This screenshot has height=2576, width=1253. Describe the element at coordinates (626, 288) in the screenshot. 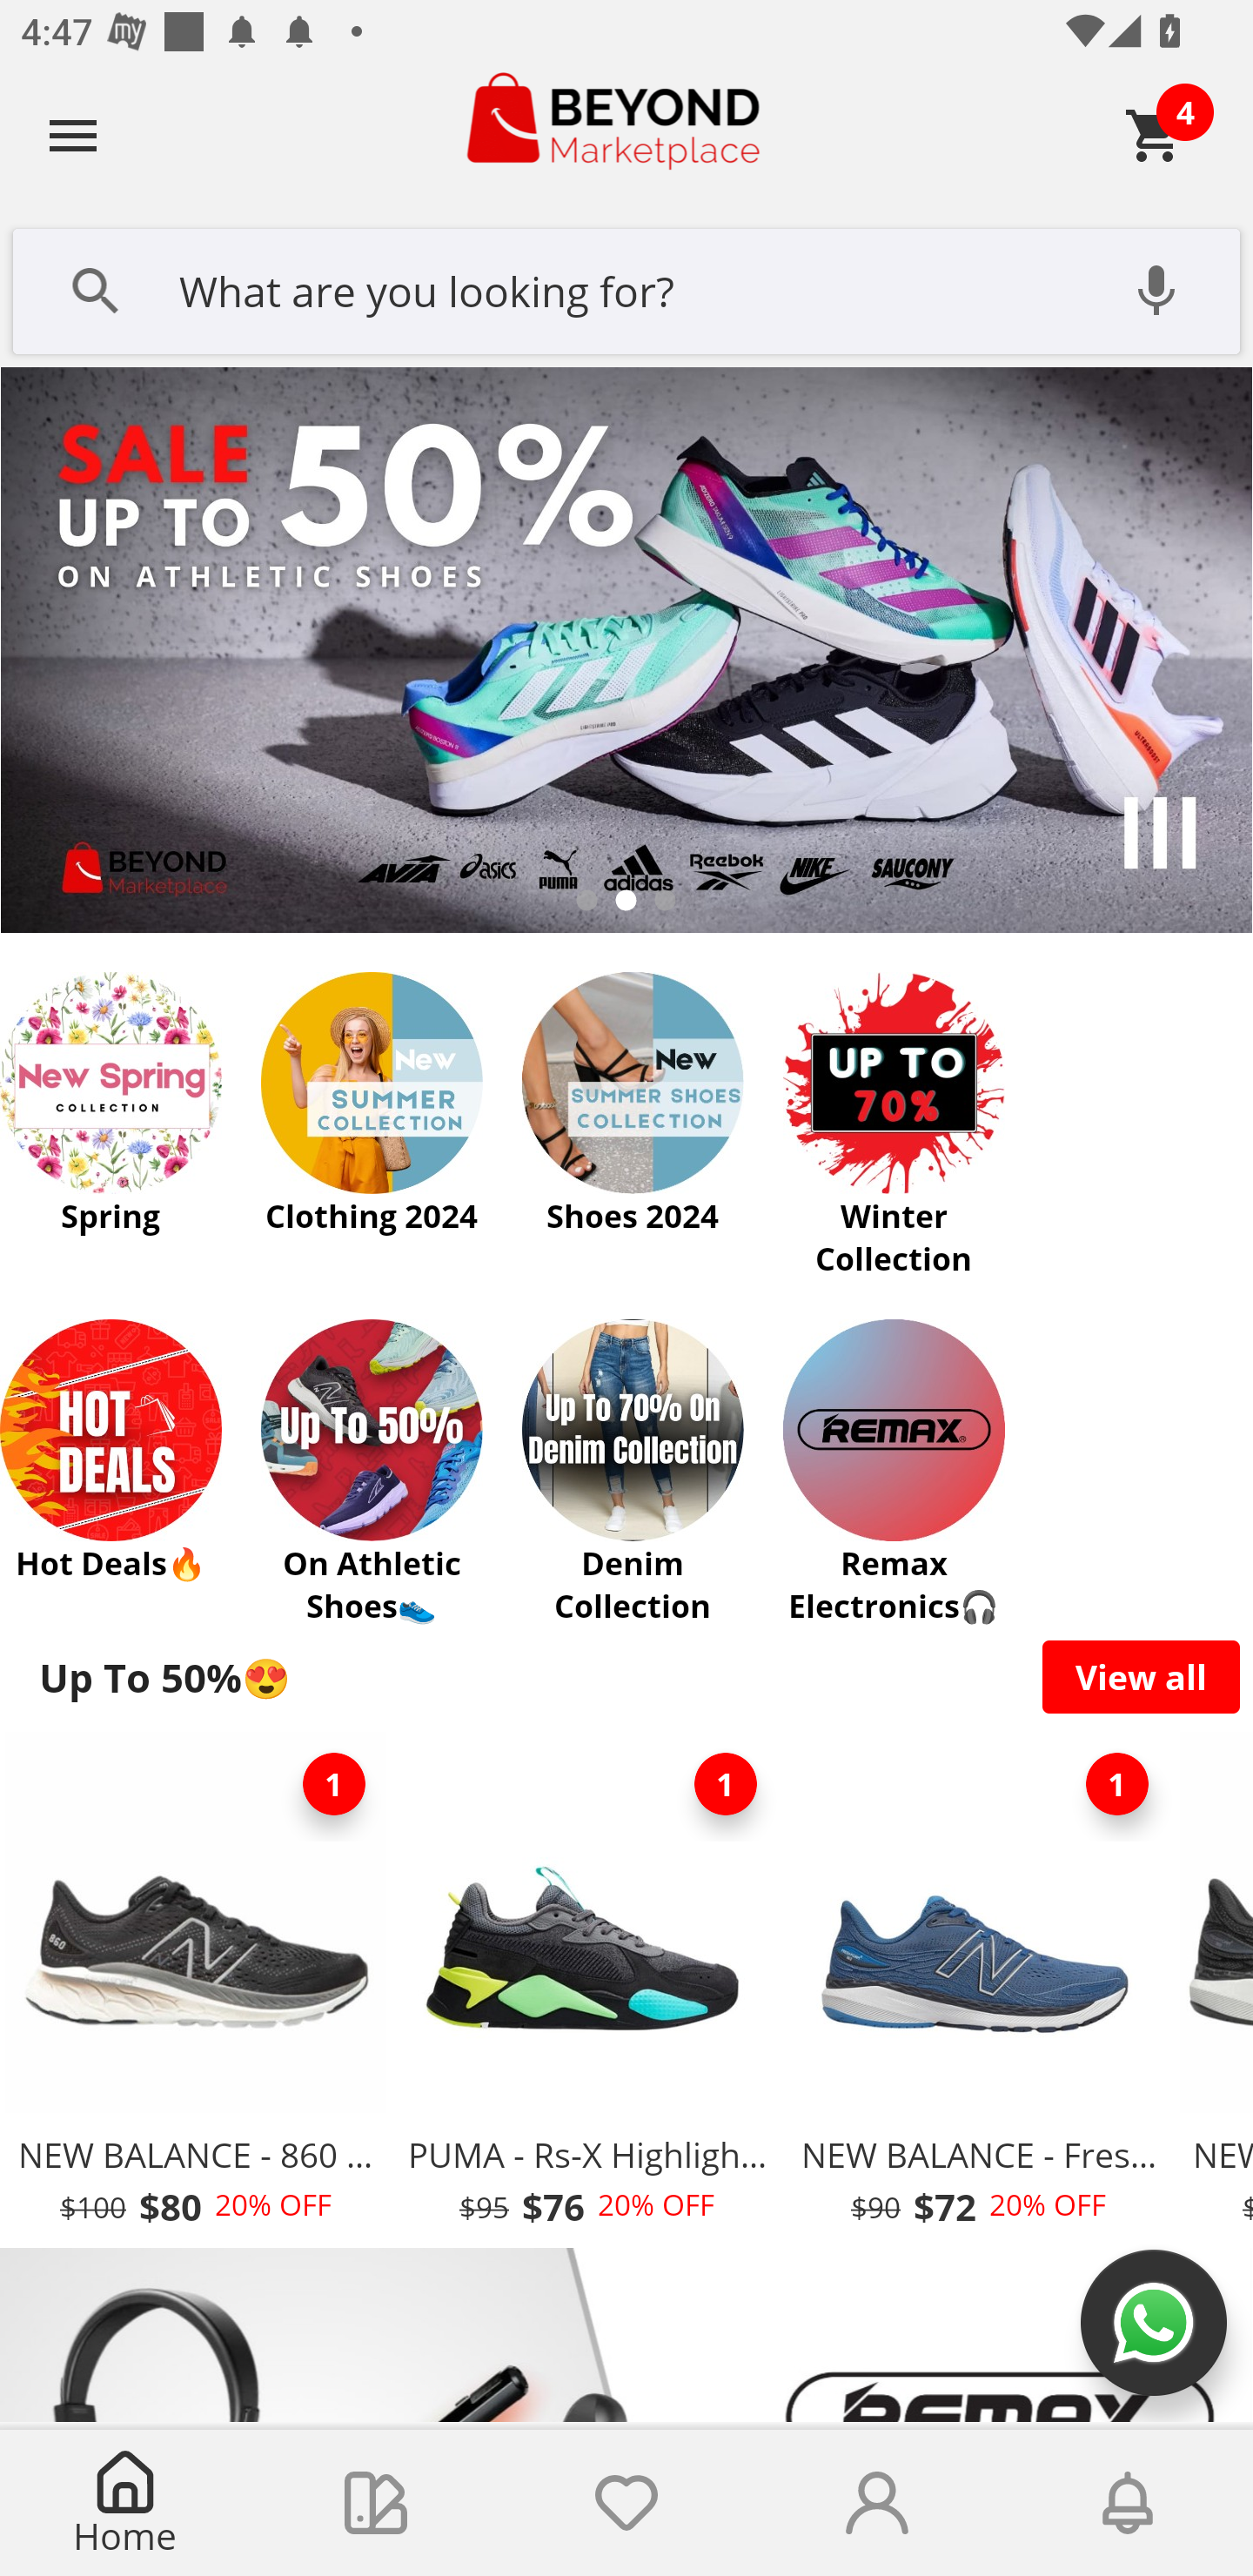

I see `What are you looking for?` at that location.